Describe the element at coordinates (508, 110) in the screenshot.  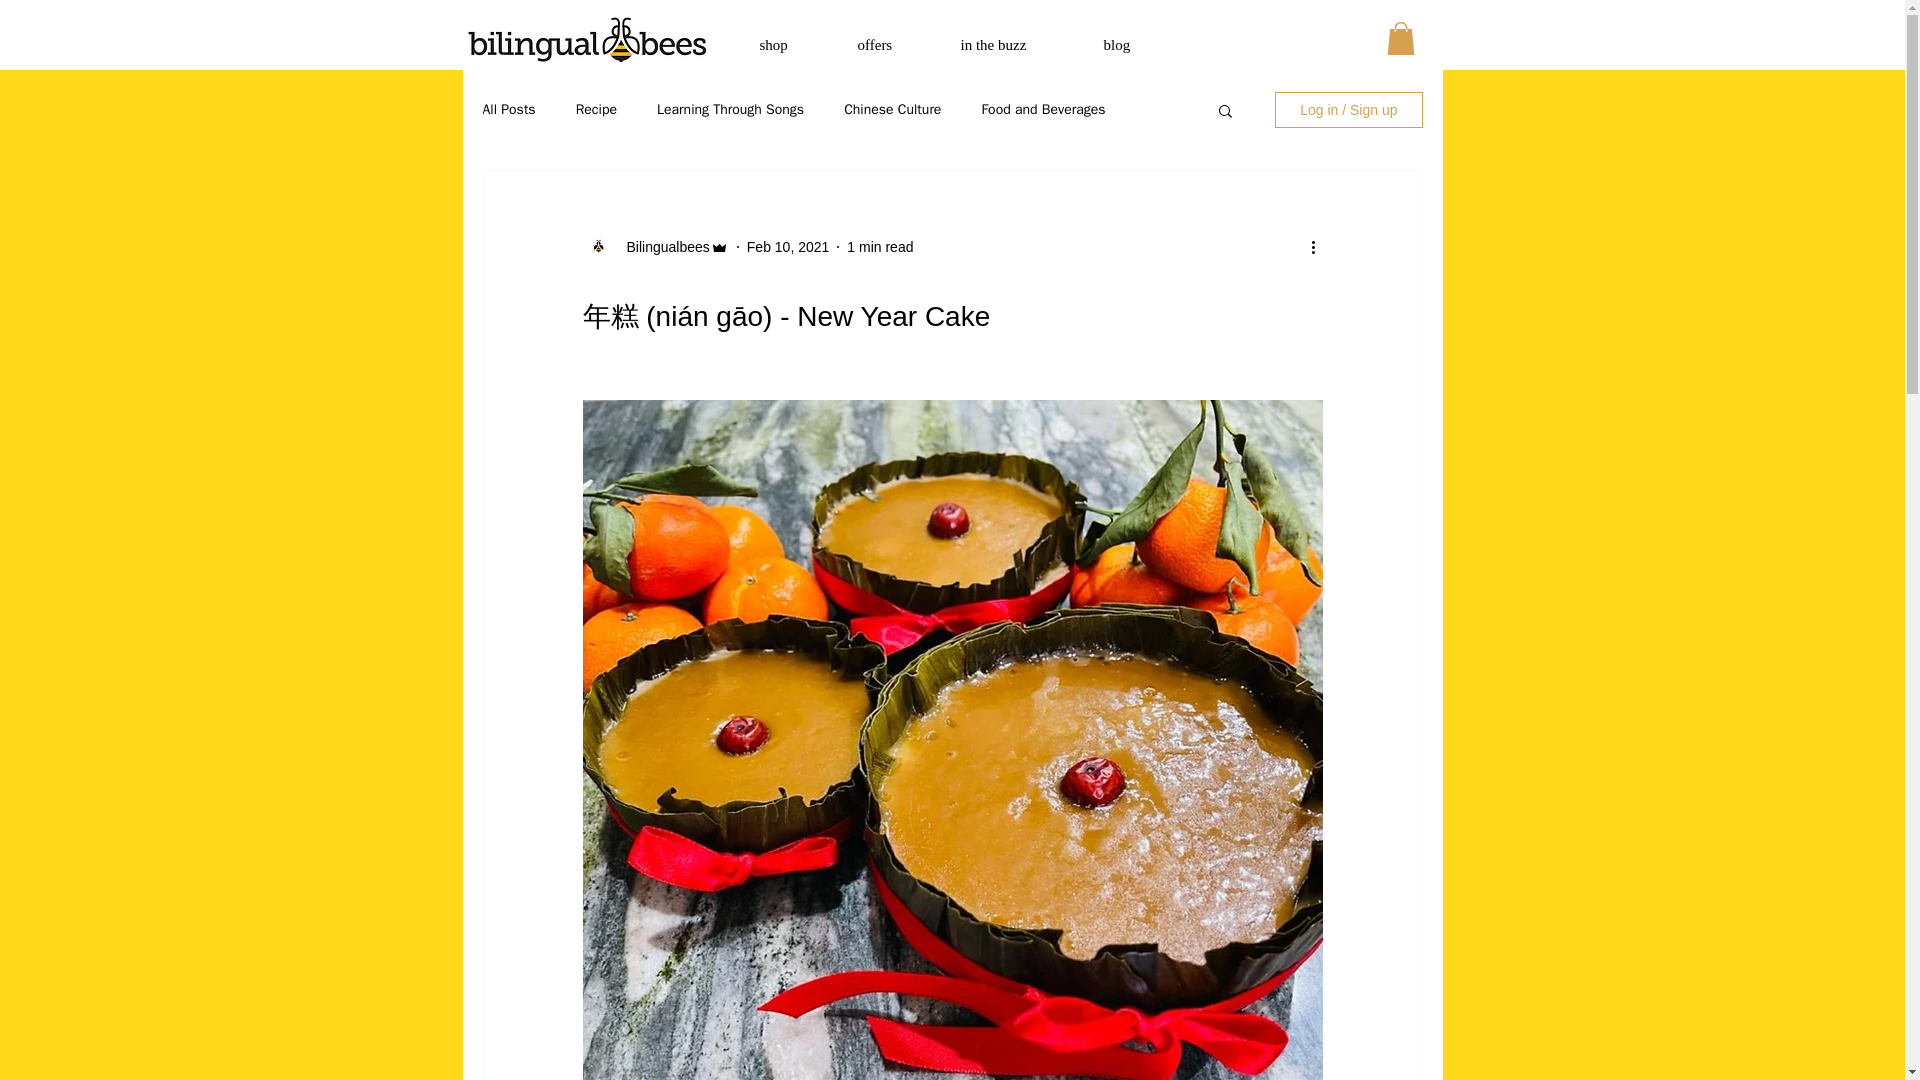
I see `All Posts` at that location.